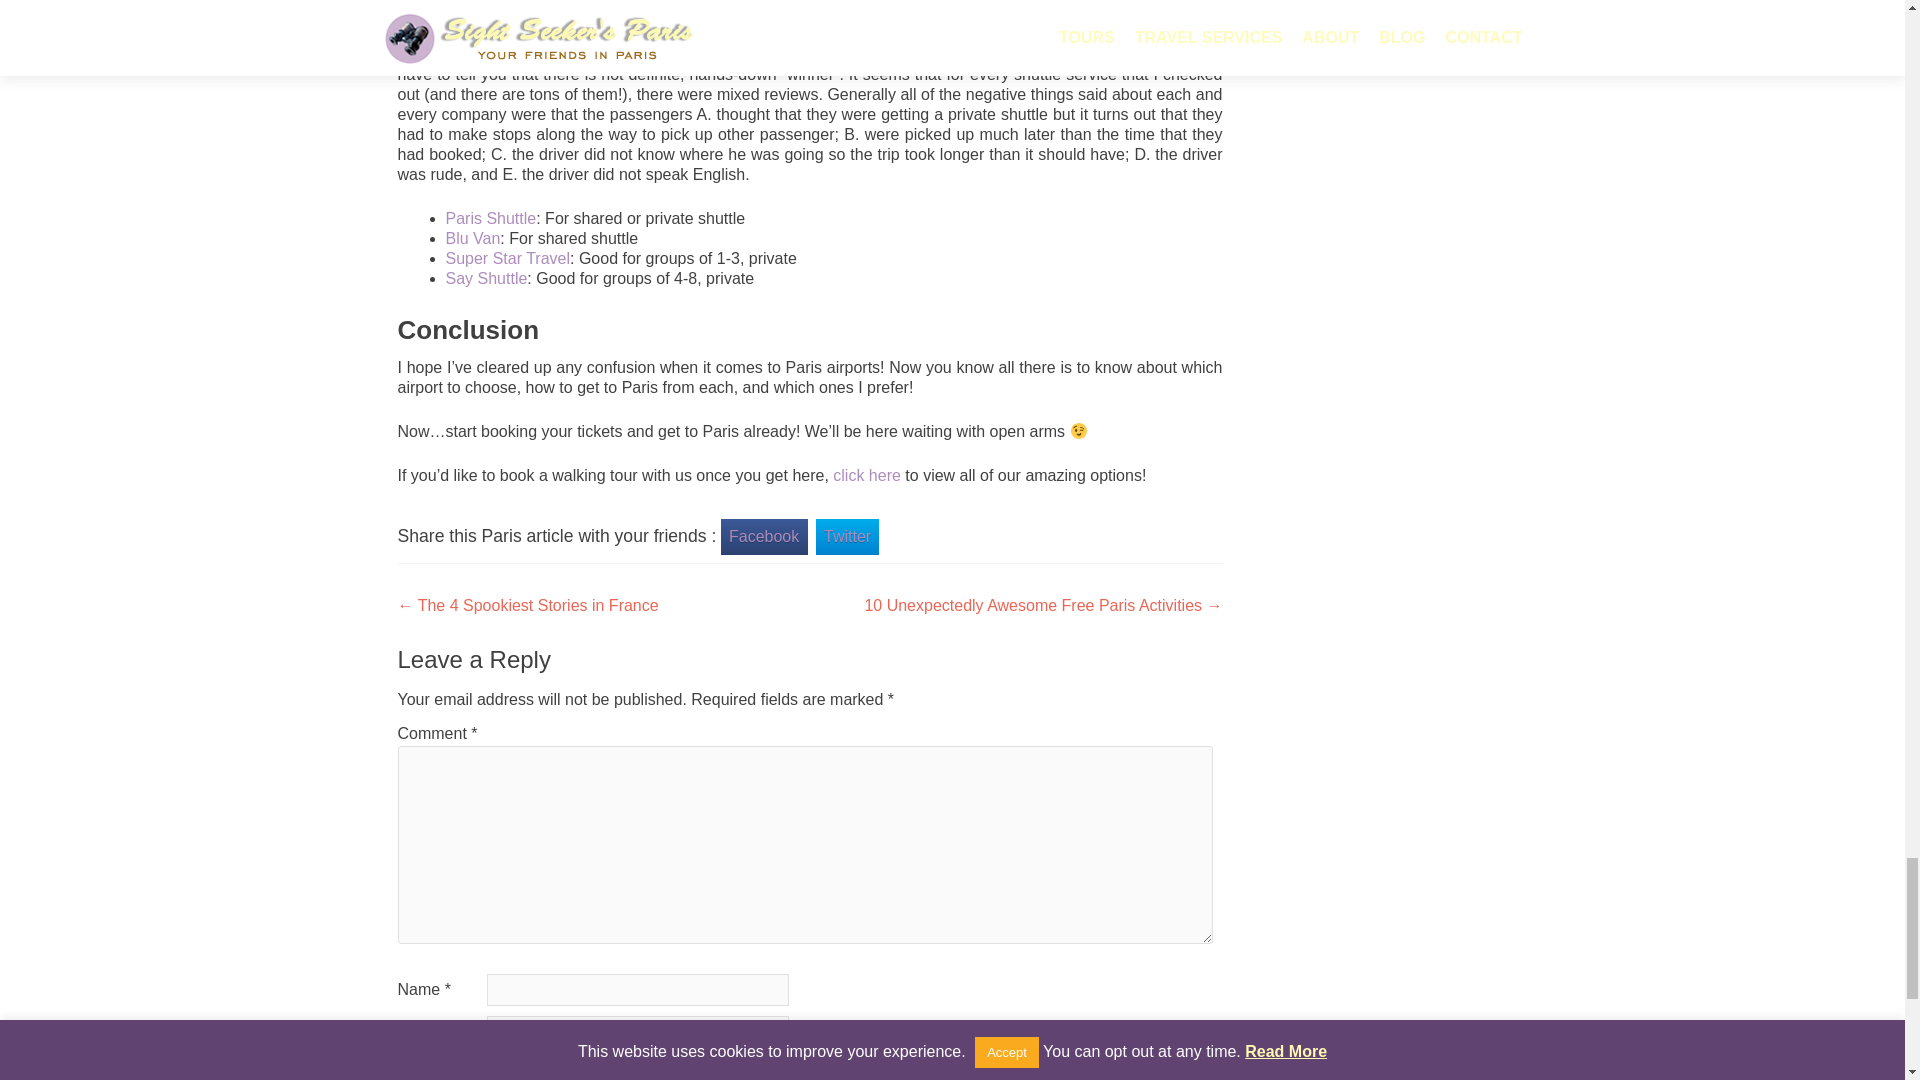 This screenshot has width=1920, height=1080. What do you see at coordinates (473, 238) in the screenshot?
I see `Blu Van` at bounding box center [473, 238].